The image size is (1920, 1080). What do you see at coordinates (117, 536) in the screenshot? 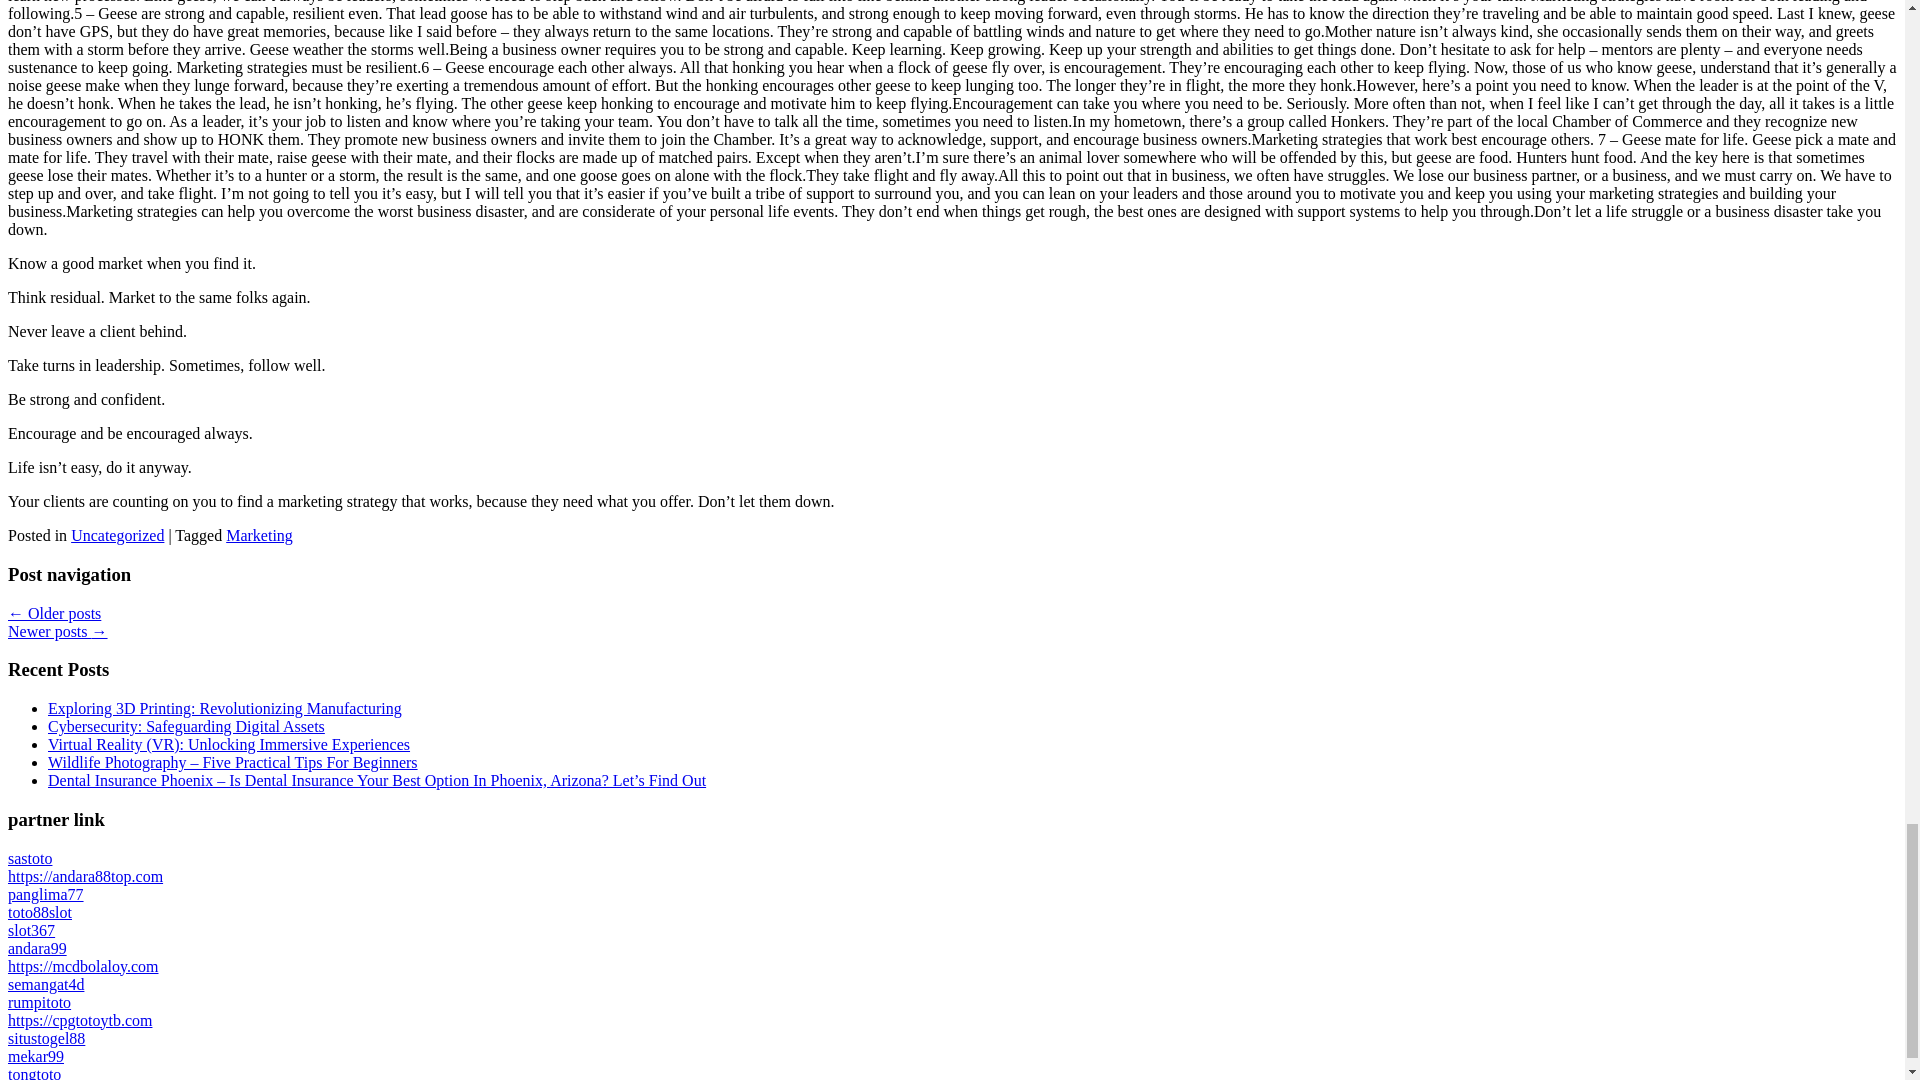
I see `View all posts in Uncategorized` at bounding box center [117, 536].